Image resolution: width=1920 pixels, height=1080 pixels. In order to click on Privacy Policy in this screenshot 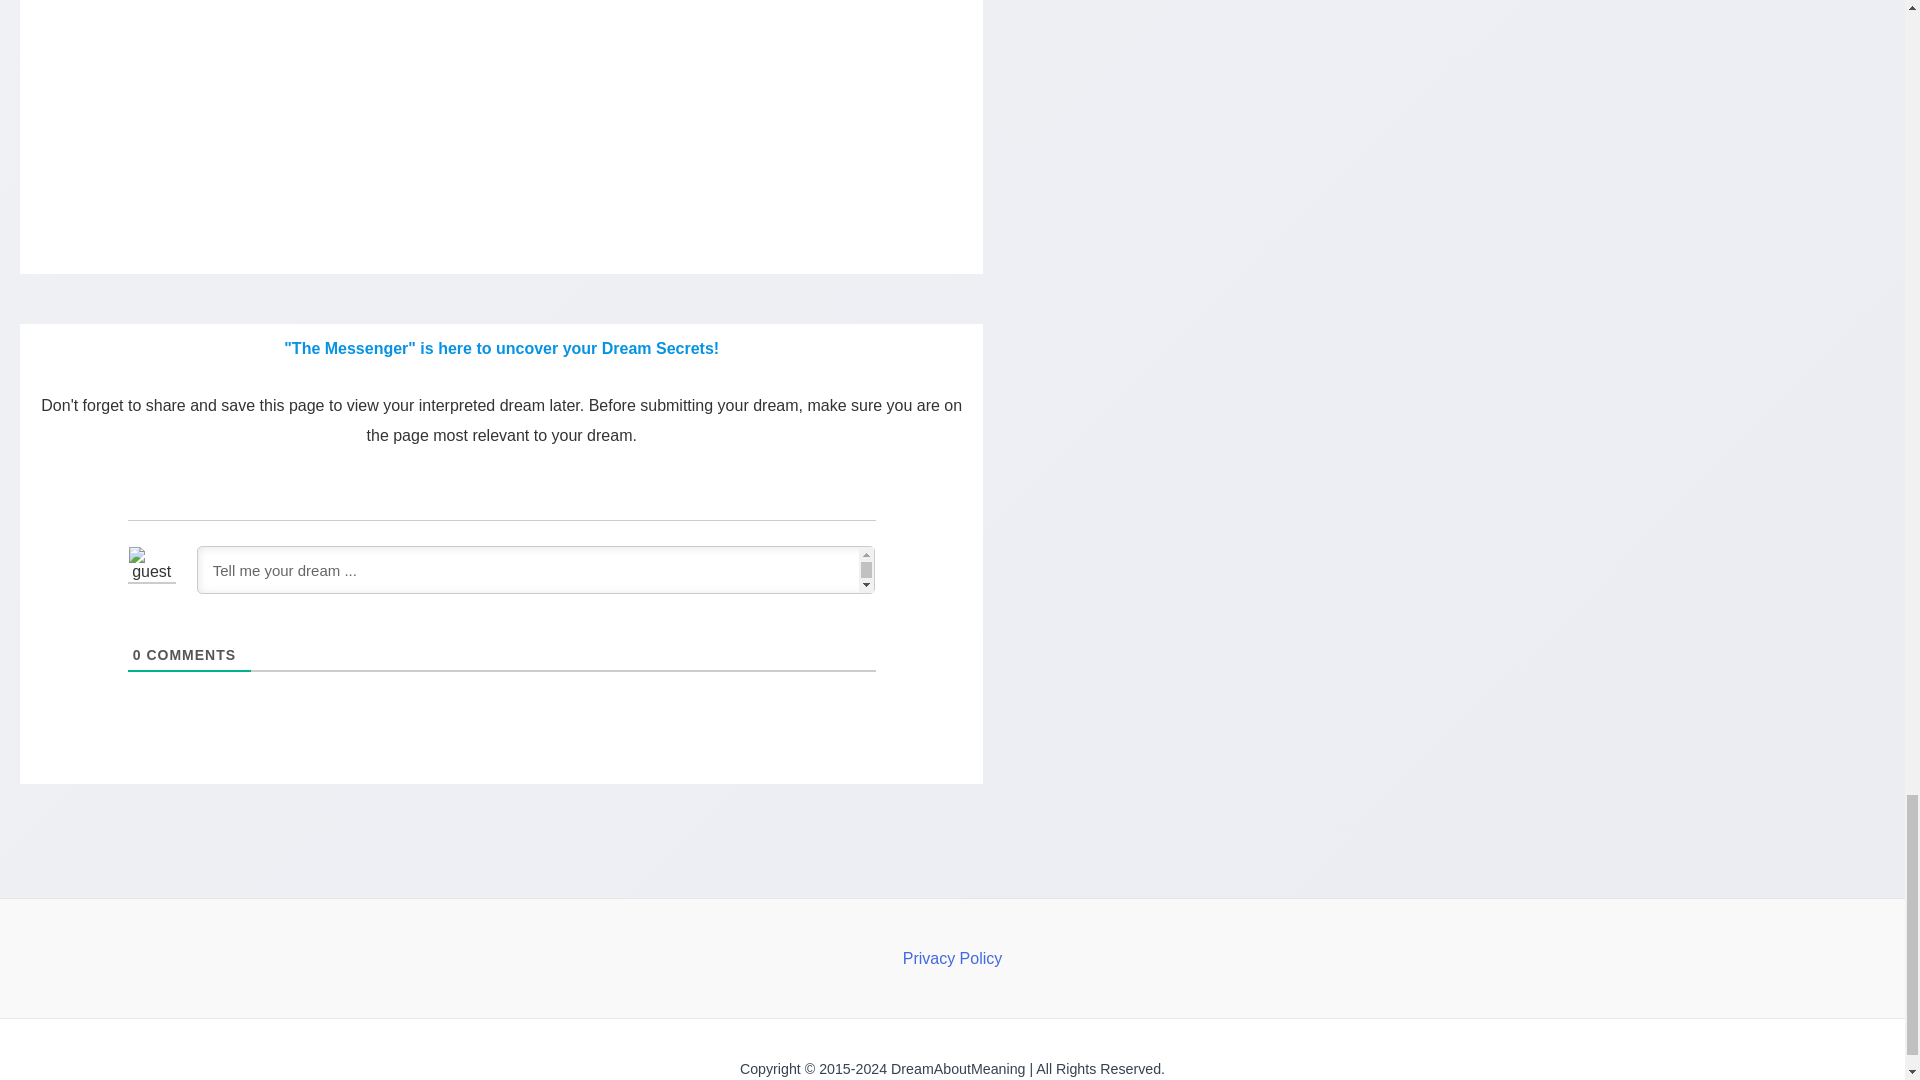, I will do `click(952, 958)`.